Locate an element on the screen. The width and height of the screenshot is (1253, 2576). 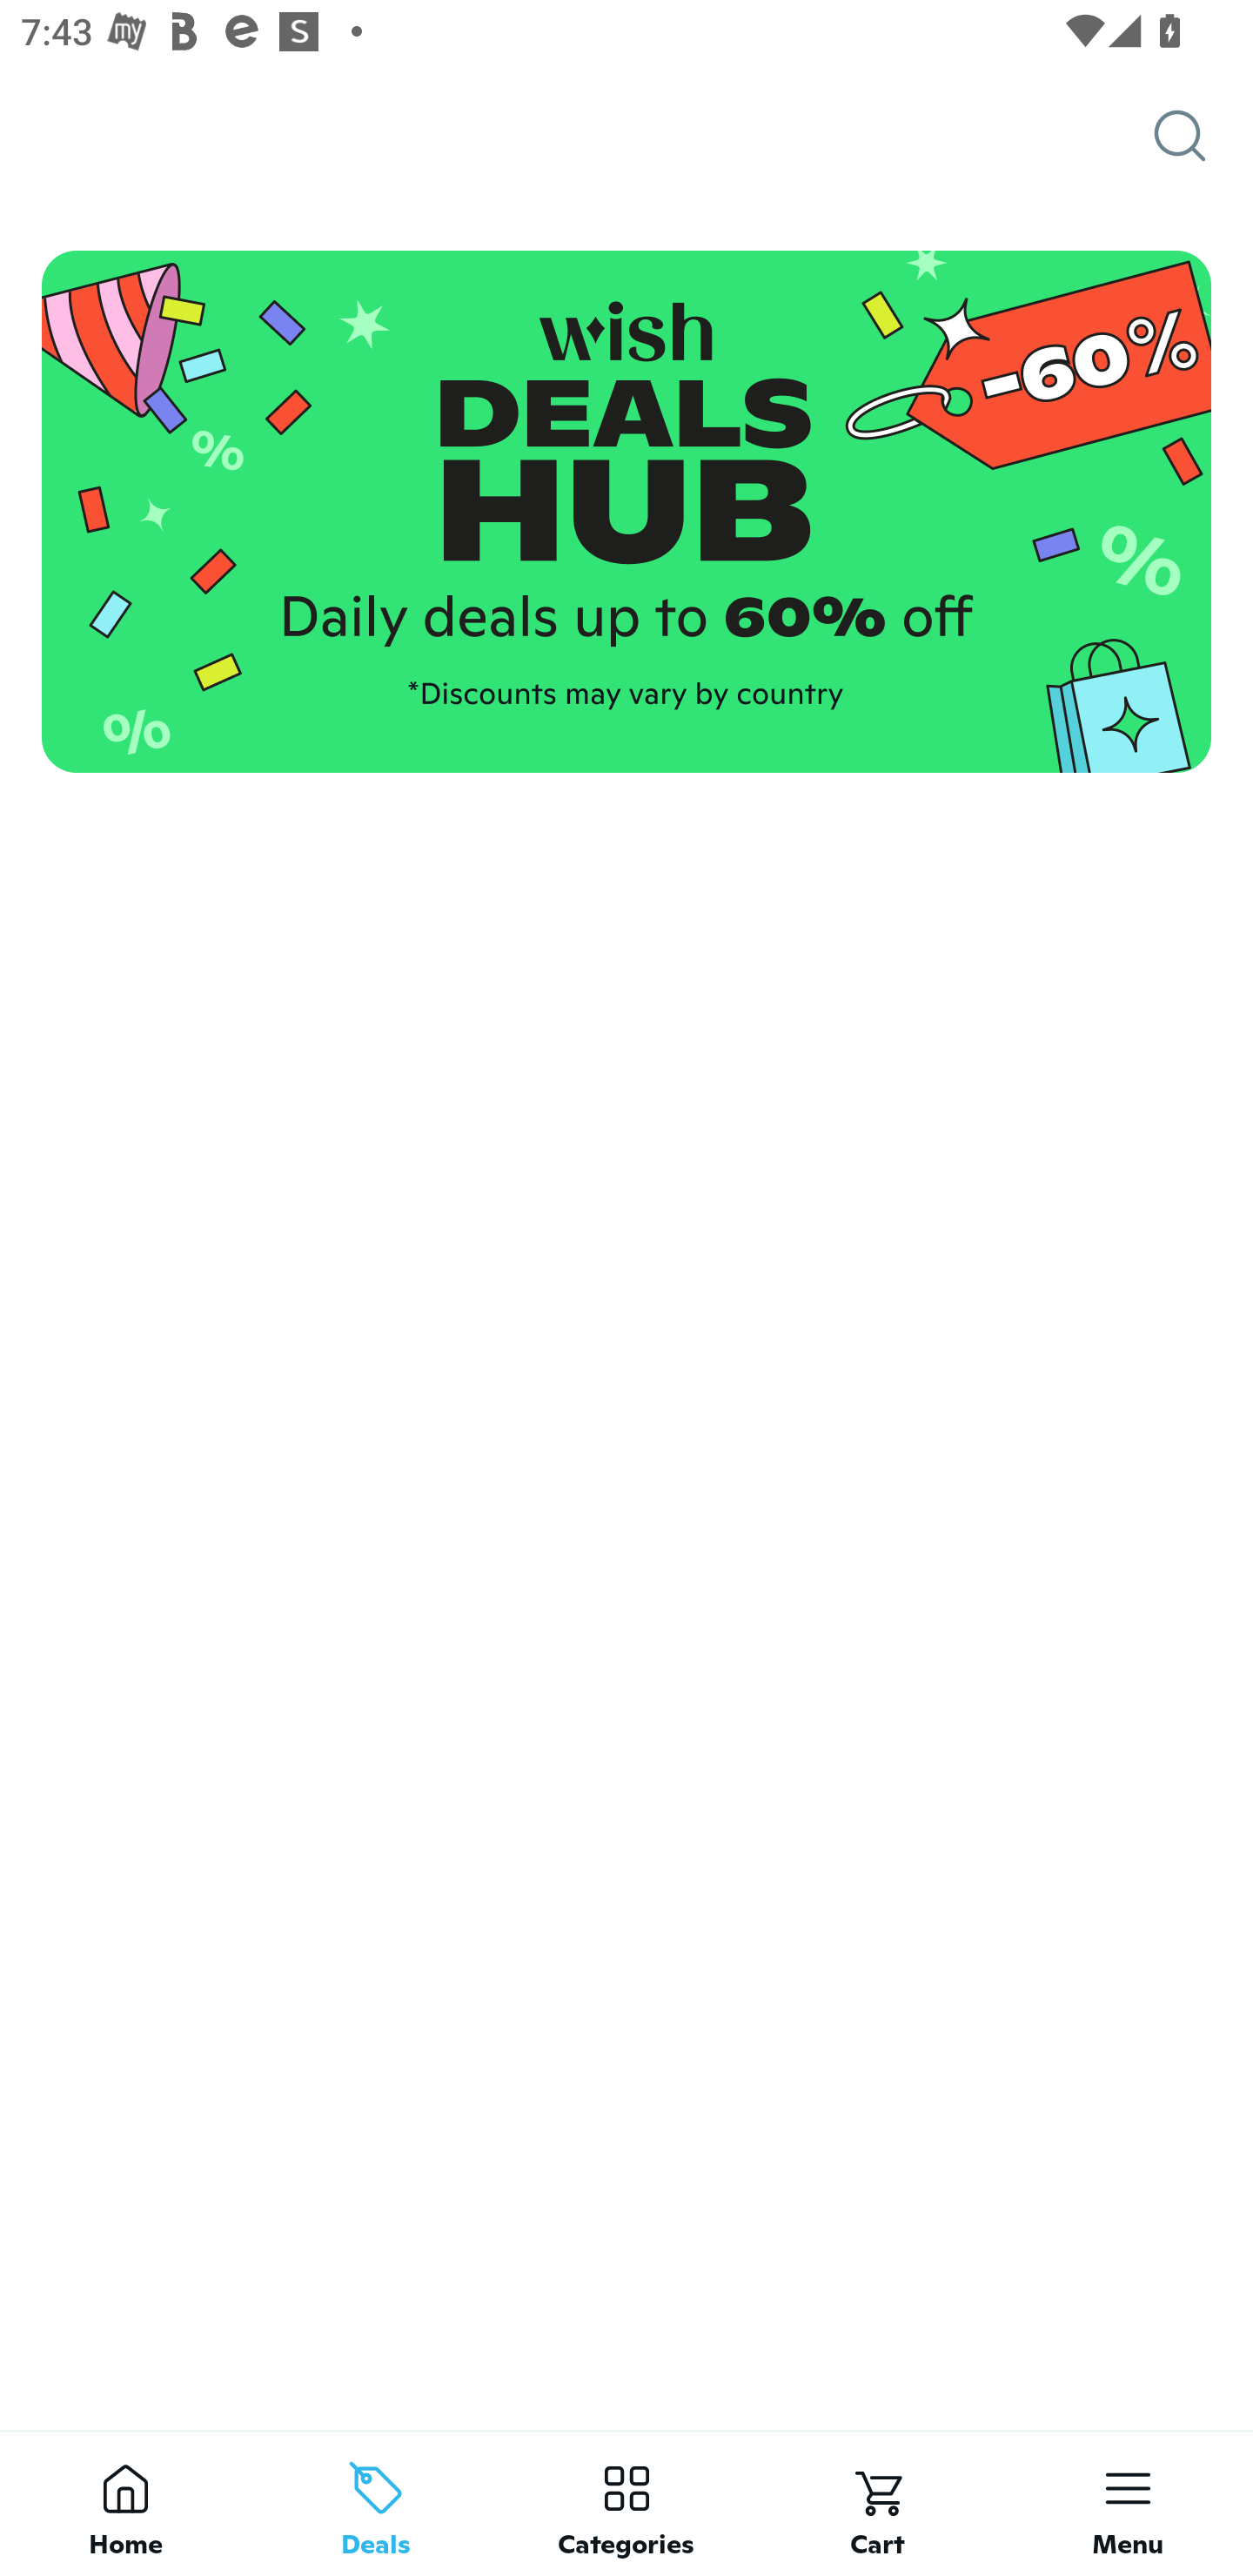
Deals is located at coordinates (376, 2503).